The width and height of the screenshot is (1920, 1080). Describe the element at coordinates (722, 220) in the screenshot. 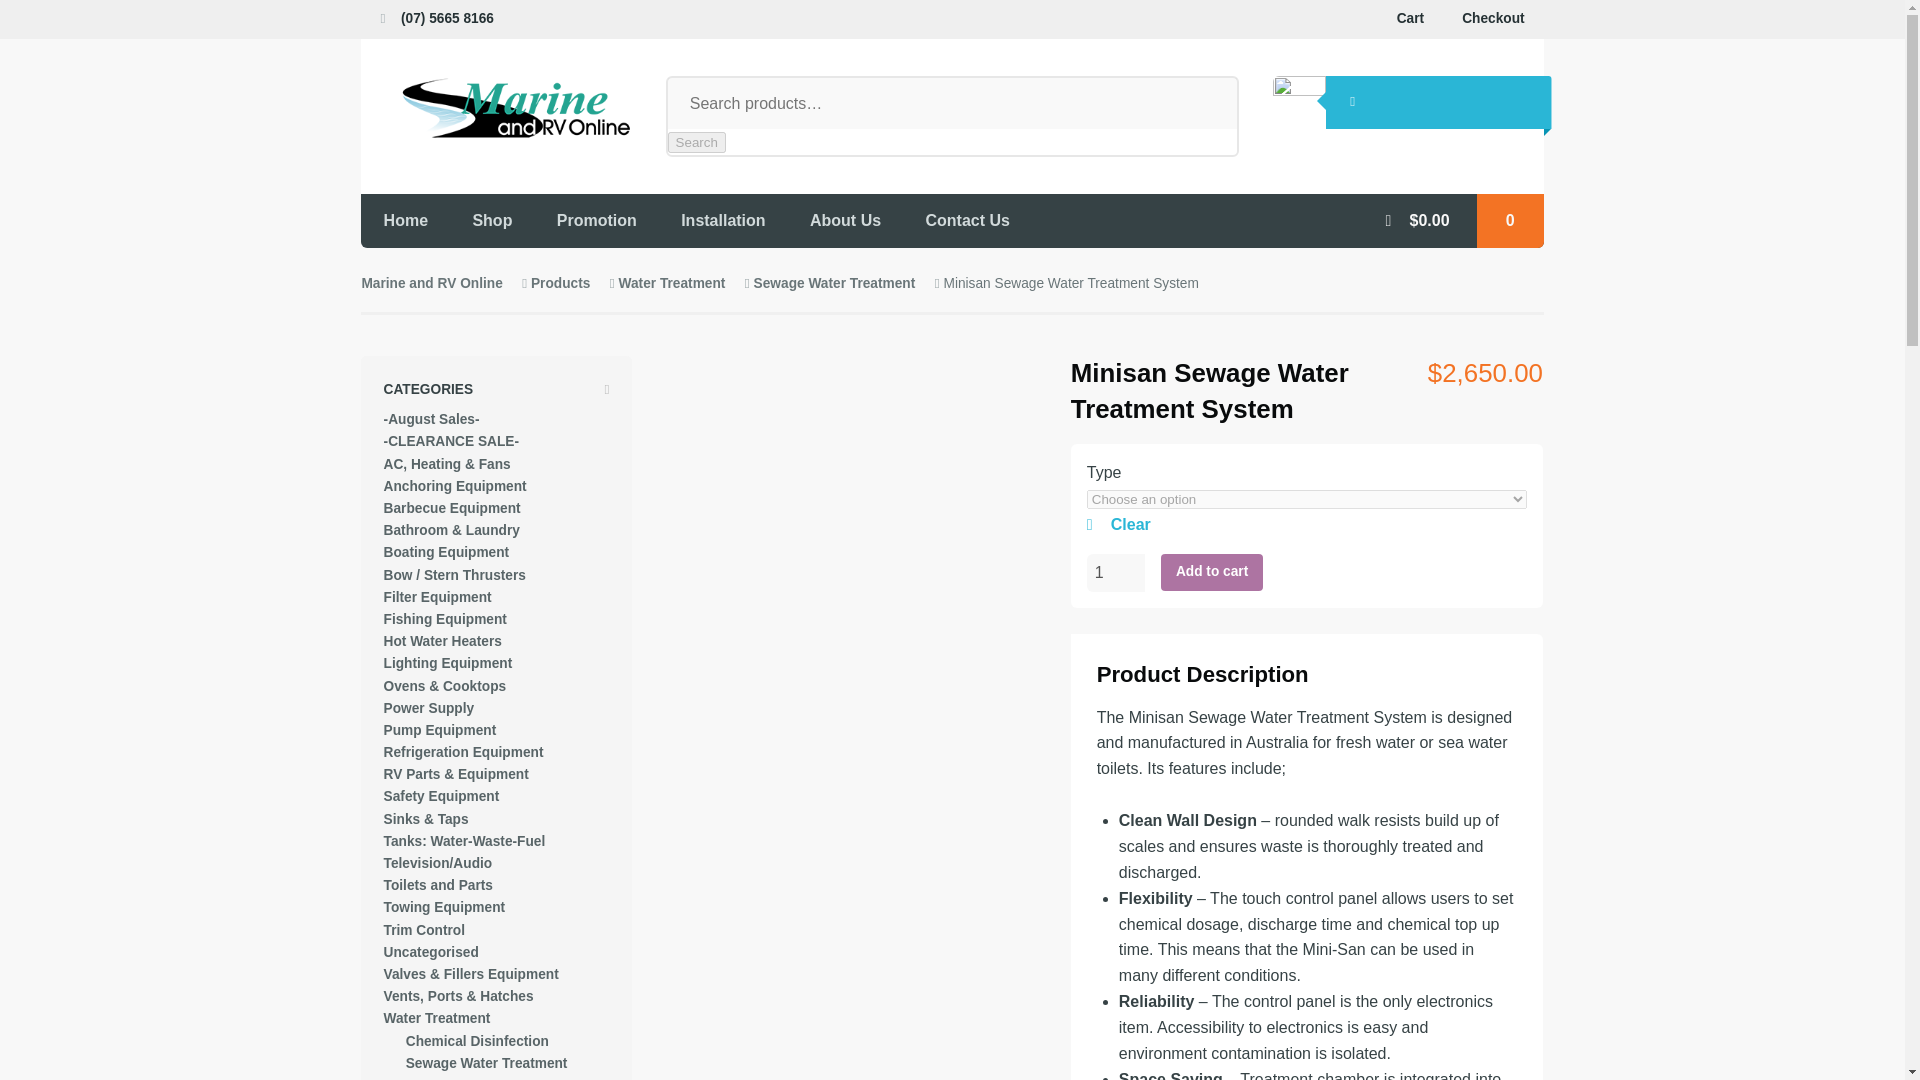

I see `Installation` at that location.